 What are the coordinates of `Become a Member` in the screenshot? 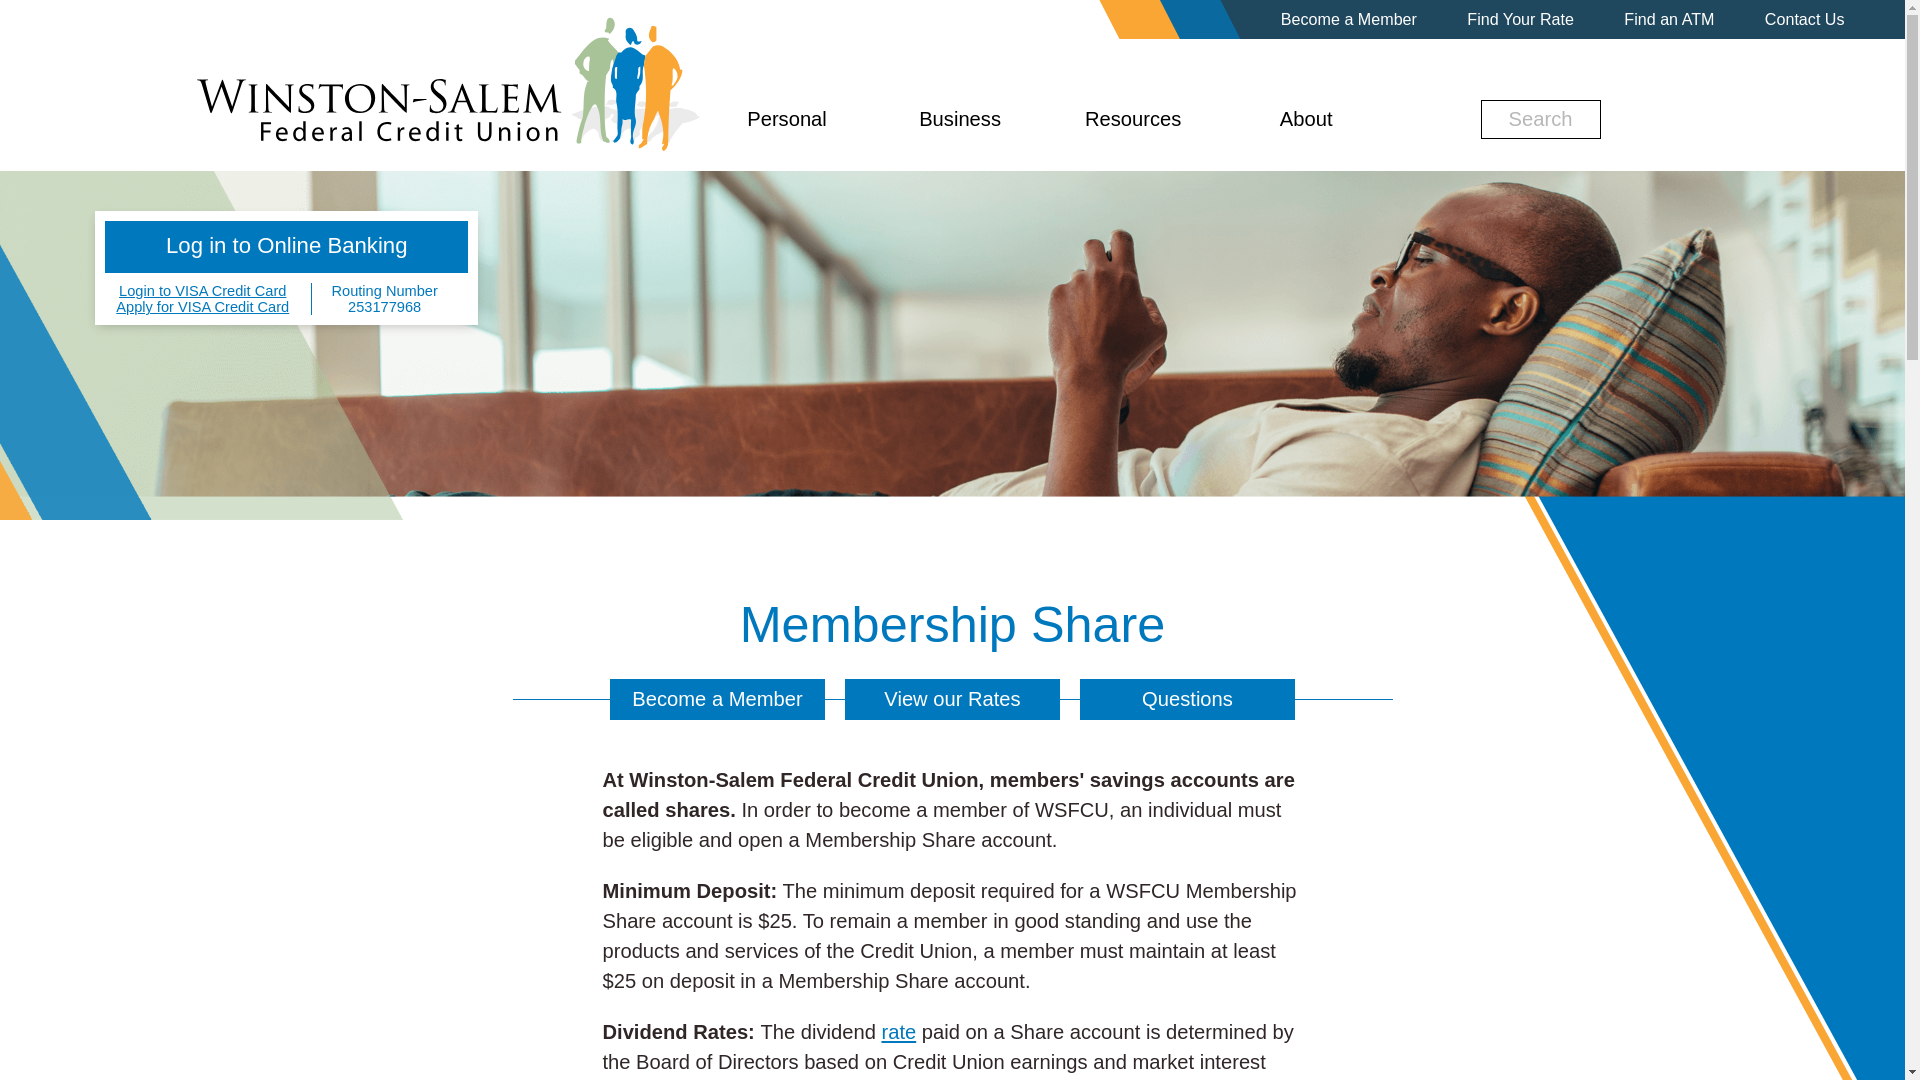 It's located at (1348, 18).